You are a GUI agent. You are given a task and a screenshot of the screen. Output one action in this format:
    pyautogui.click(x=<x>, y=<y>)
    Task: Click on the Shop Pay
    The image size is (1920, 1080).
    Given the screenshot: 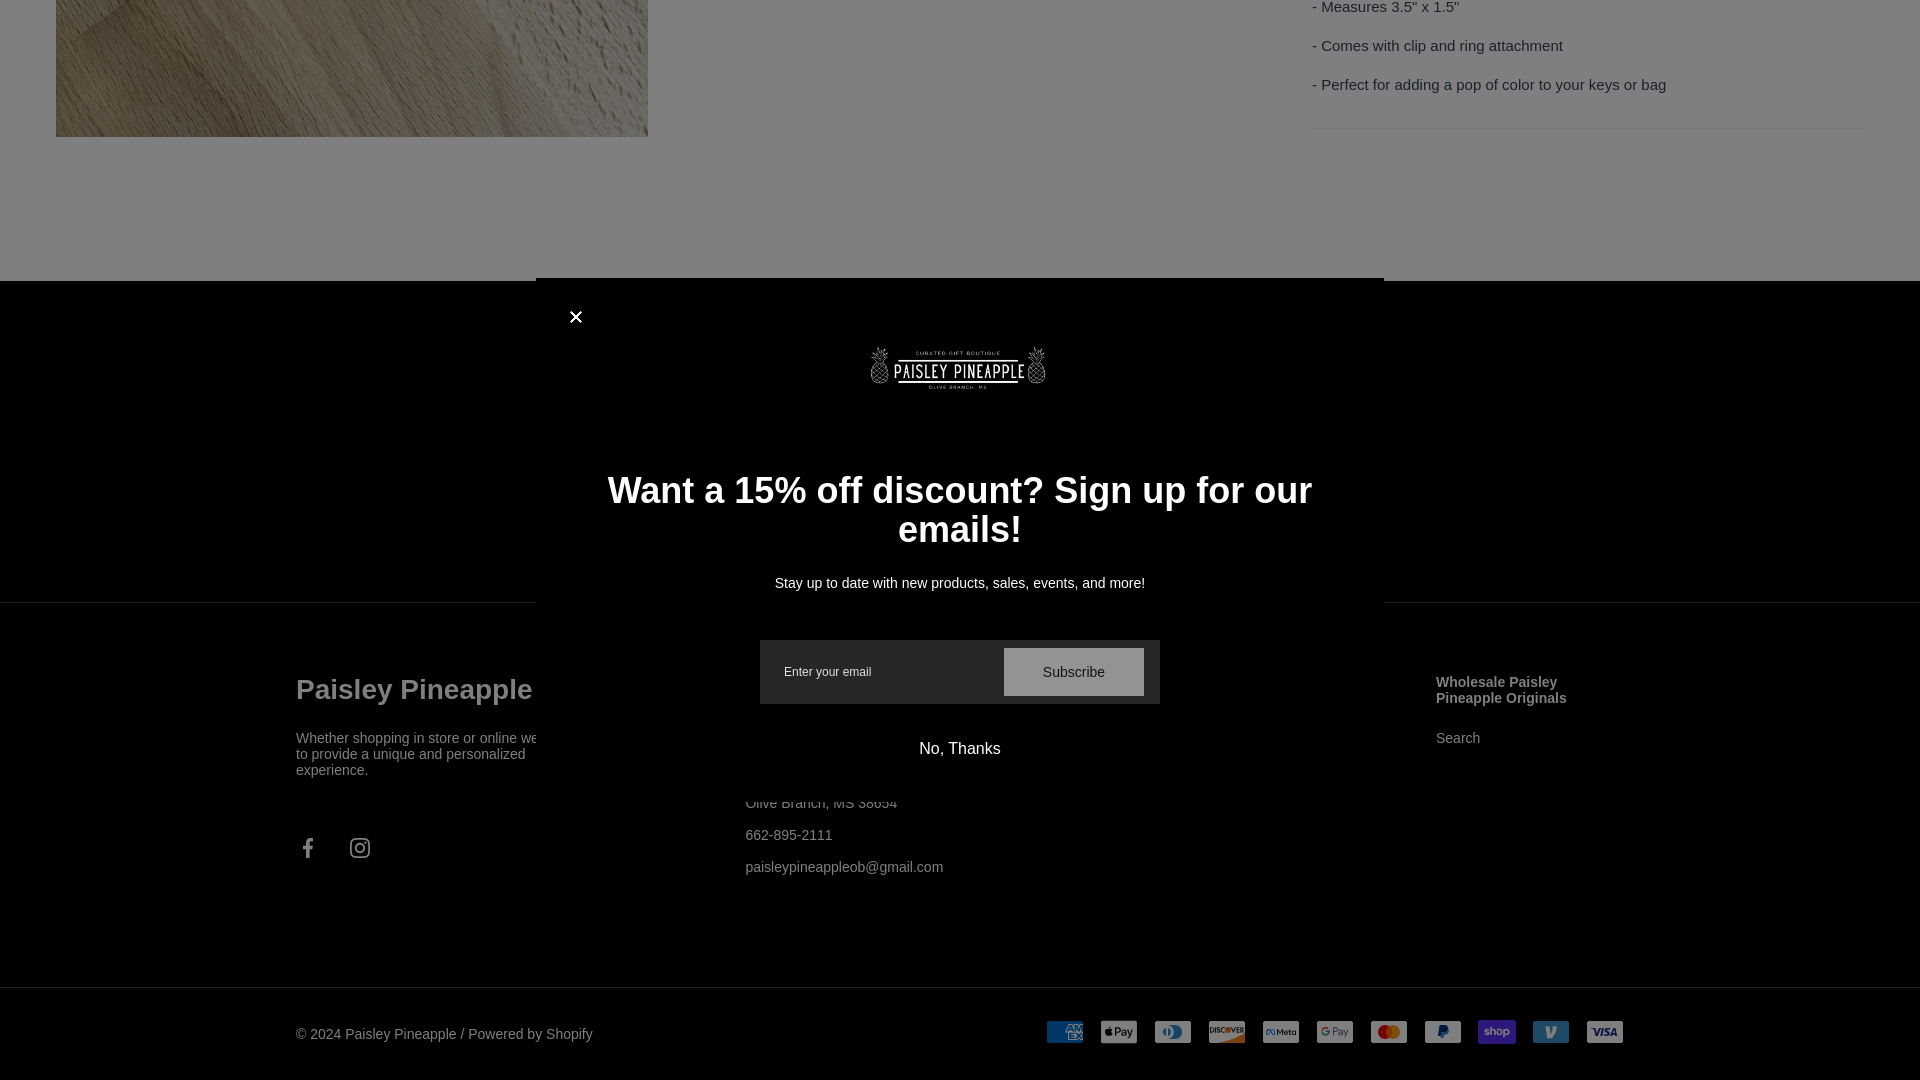 What is the action you would take?
    pyautogui.click(x=1497, y=1032)
    